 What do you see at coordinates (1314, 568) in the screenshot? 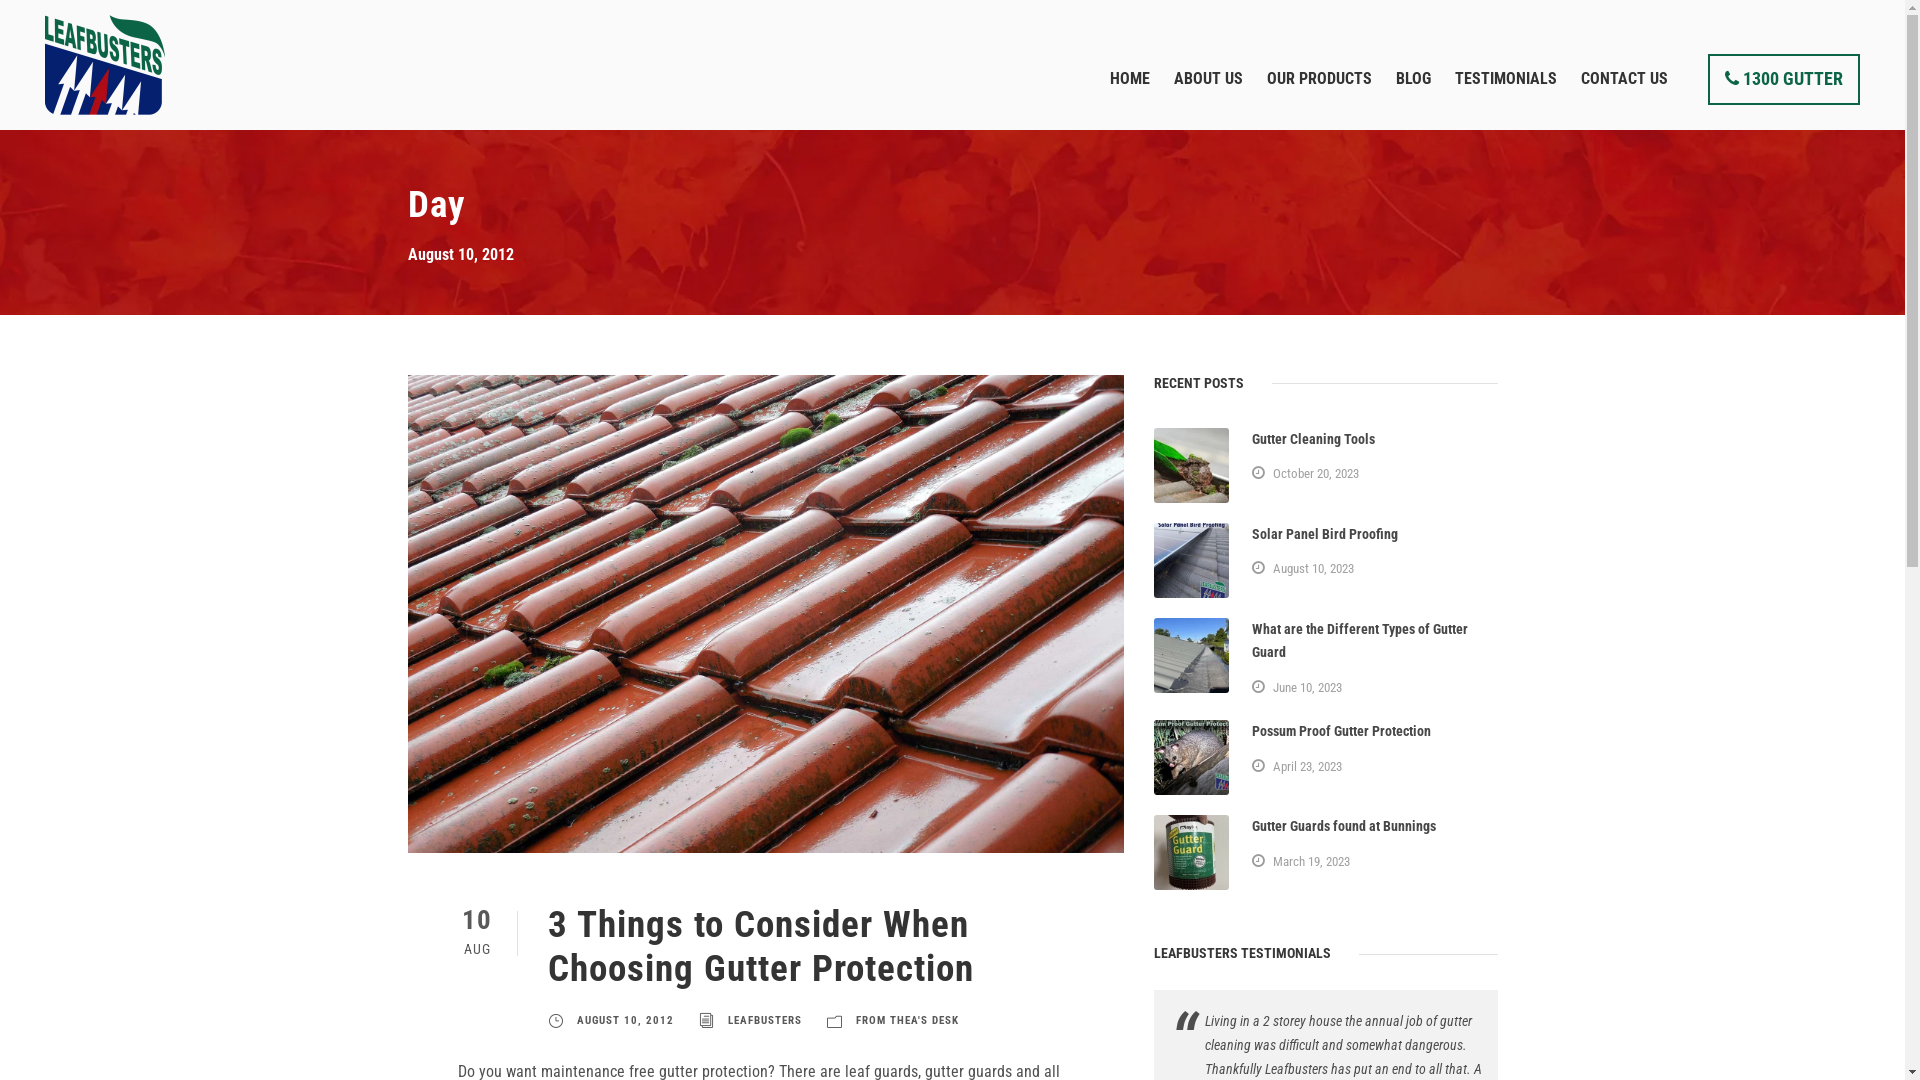
I see `August 10, 2023` at bounding box center [1314, 568].